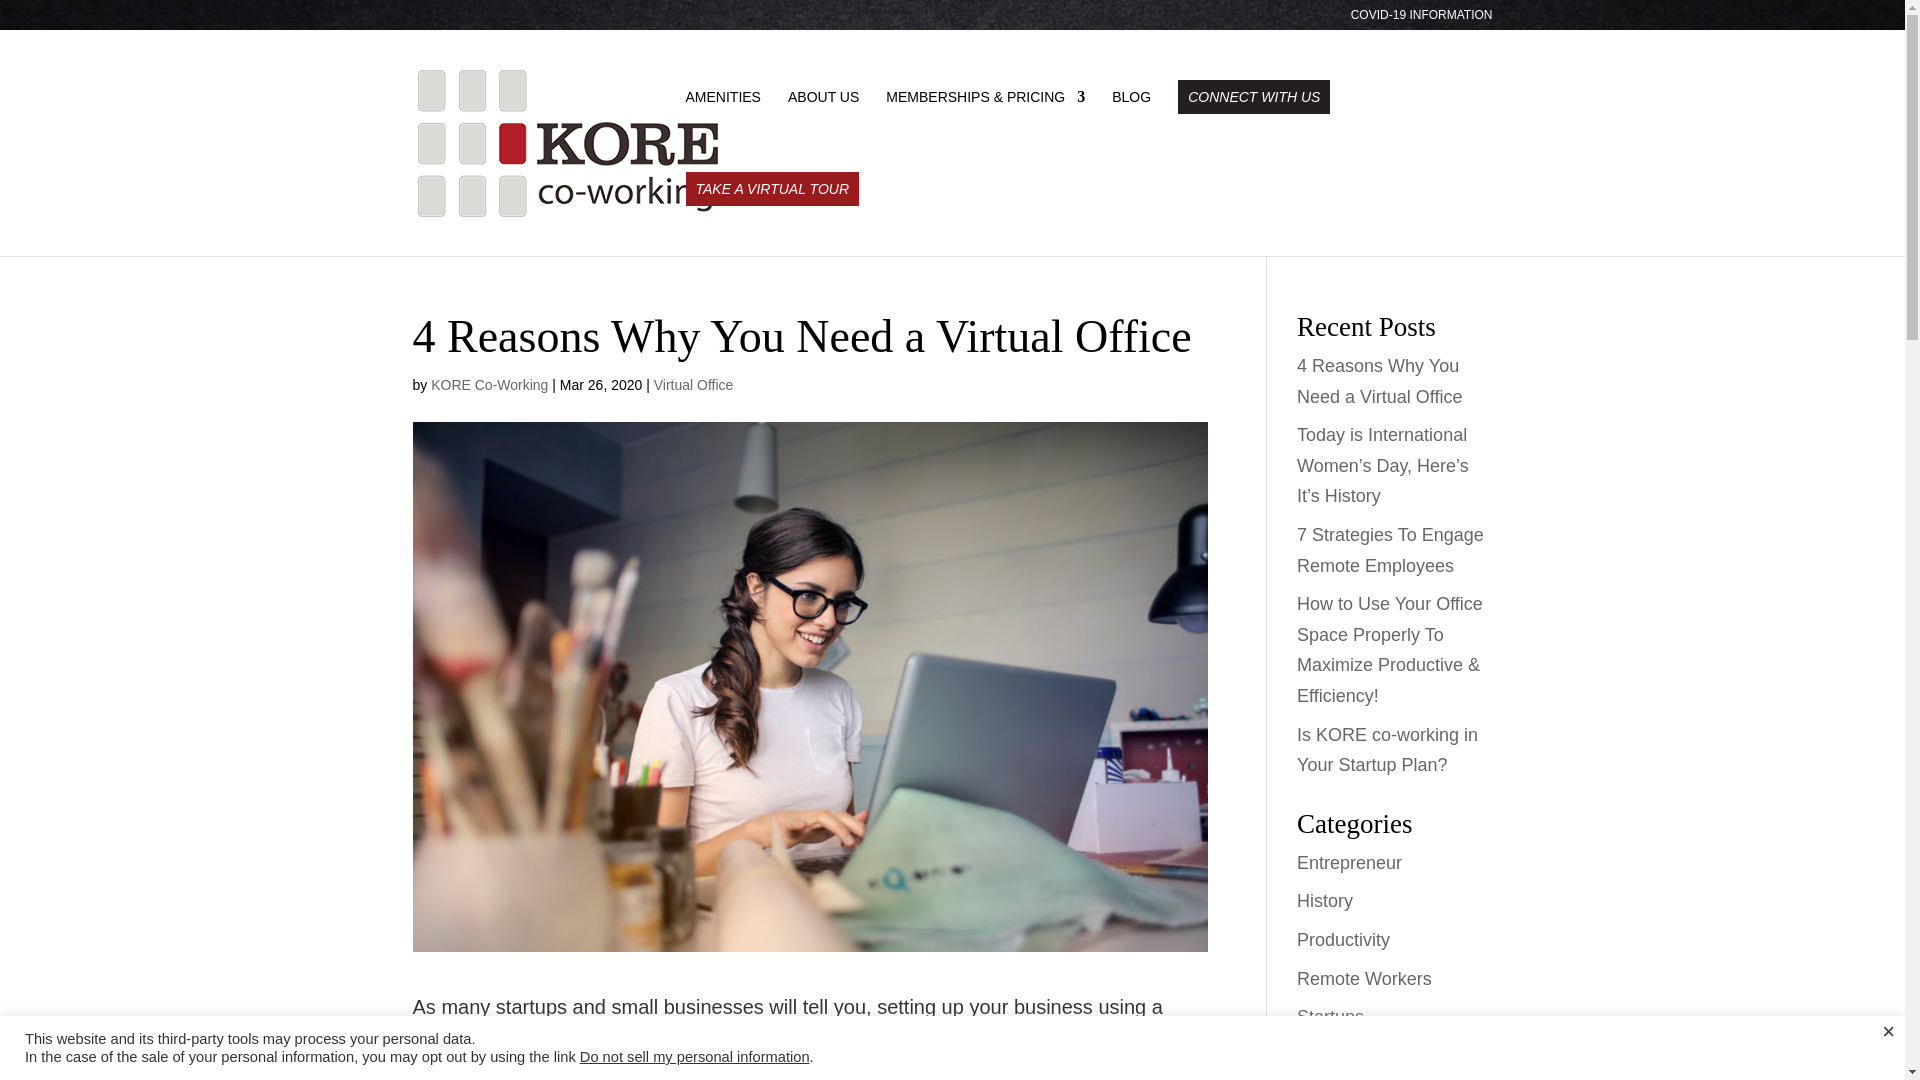 Image resolution: width=1920 pixels, height=1080 pixels. I want to click on 7 Strategies To Engage Remote Employees, so click(1390, 550).